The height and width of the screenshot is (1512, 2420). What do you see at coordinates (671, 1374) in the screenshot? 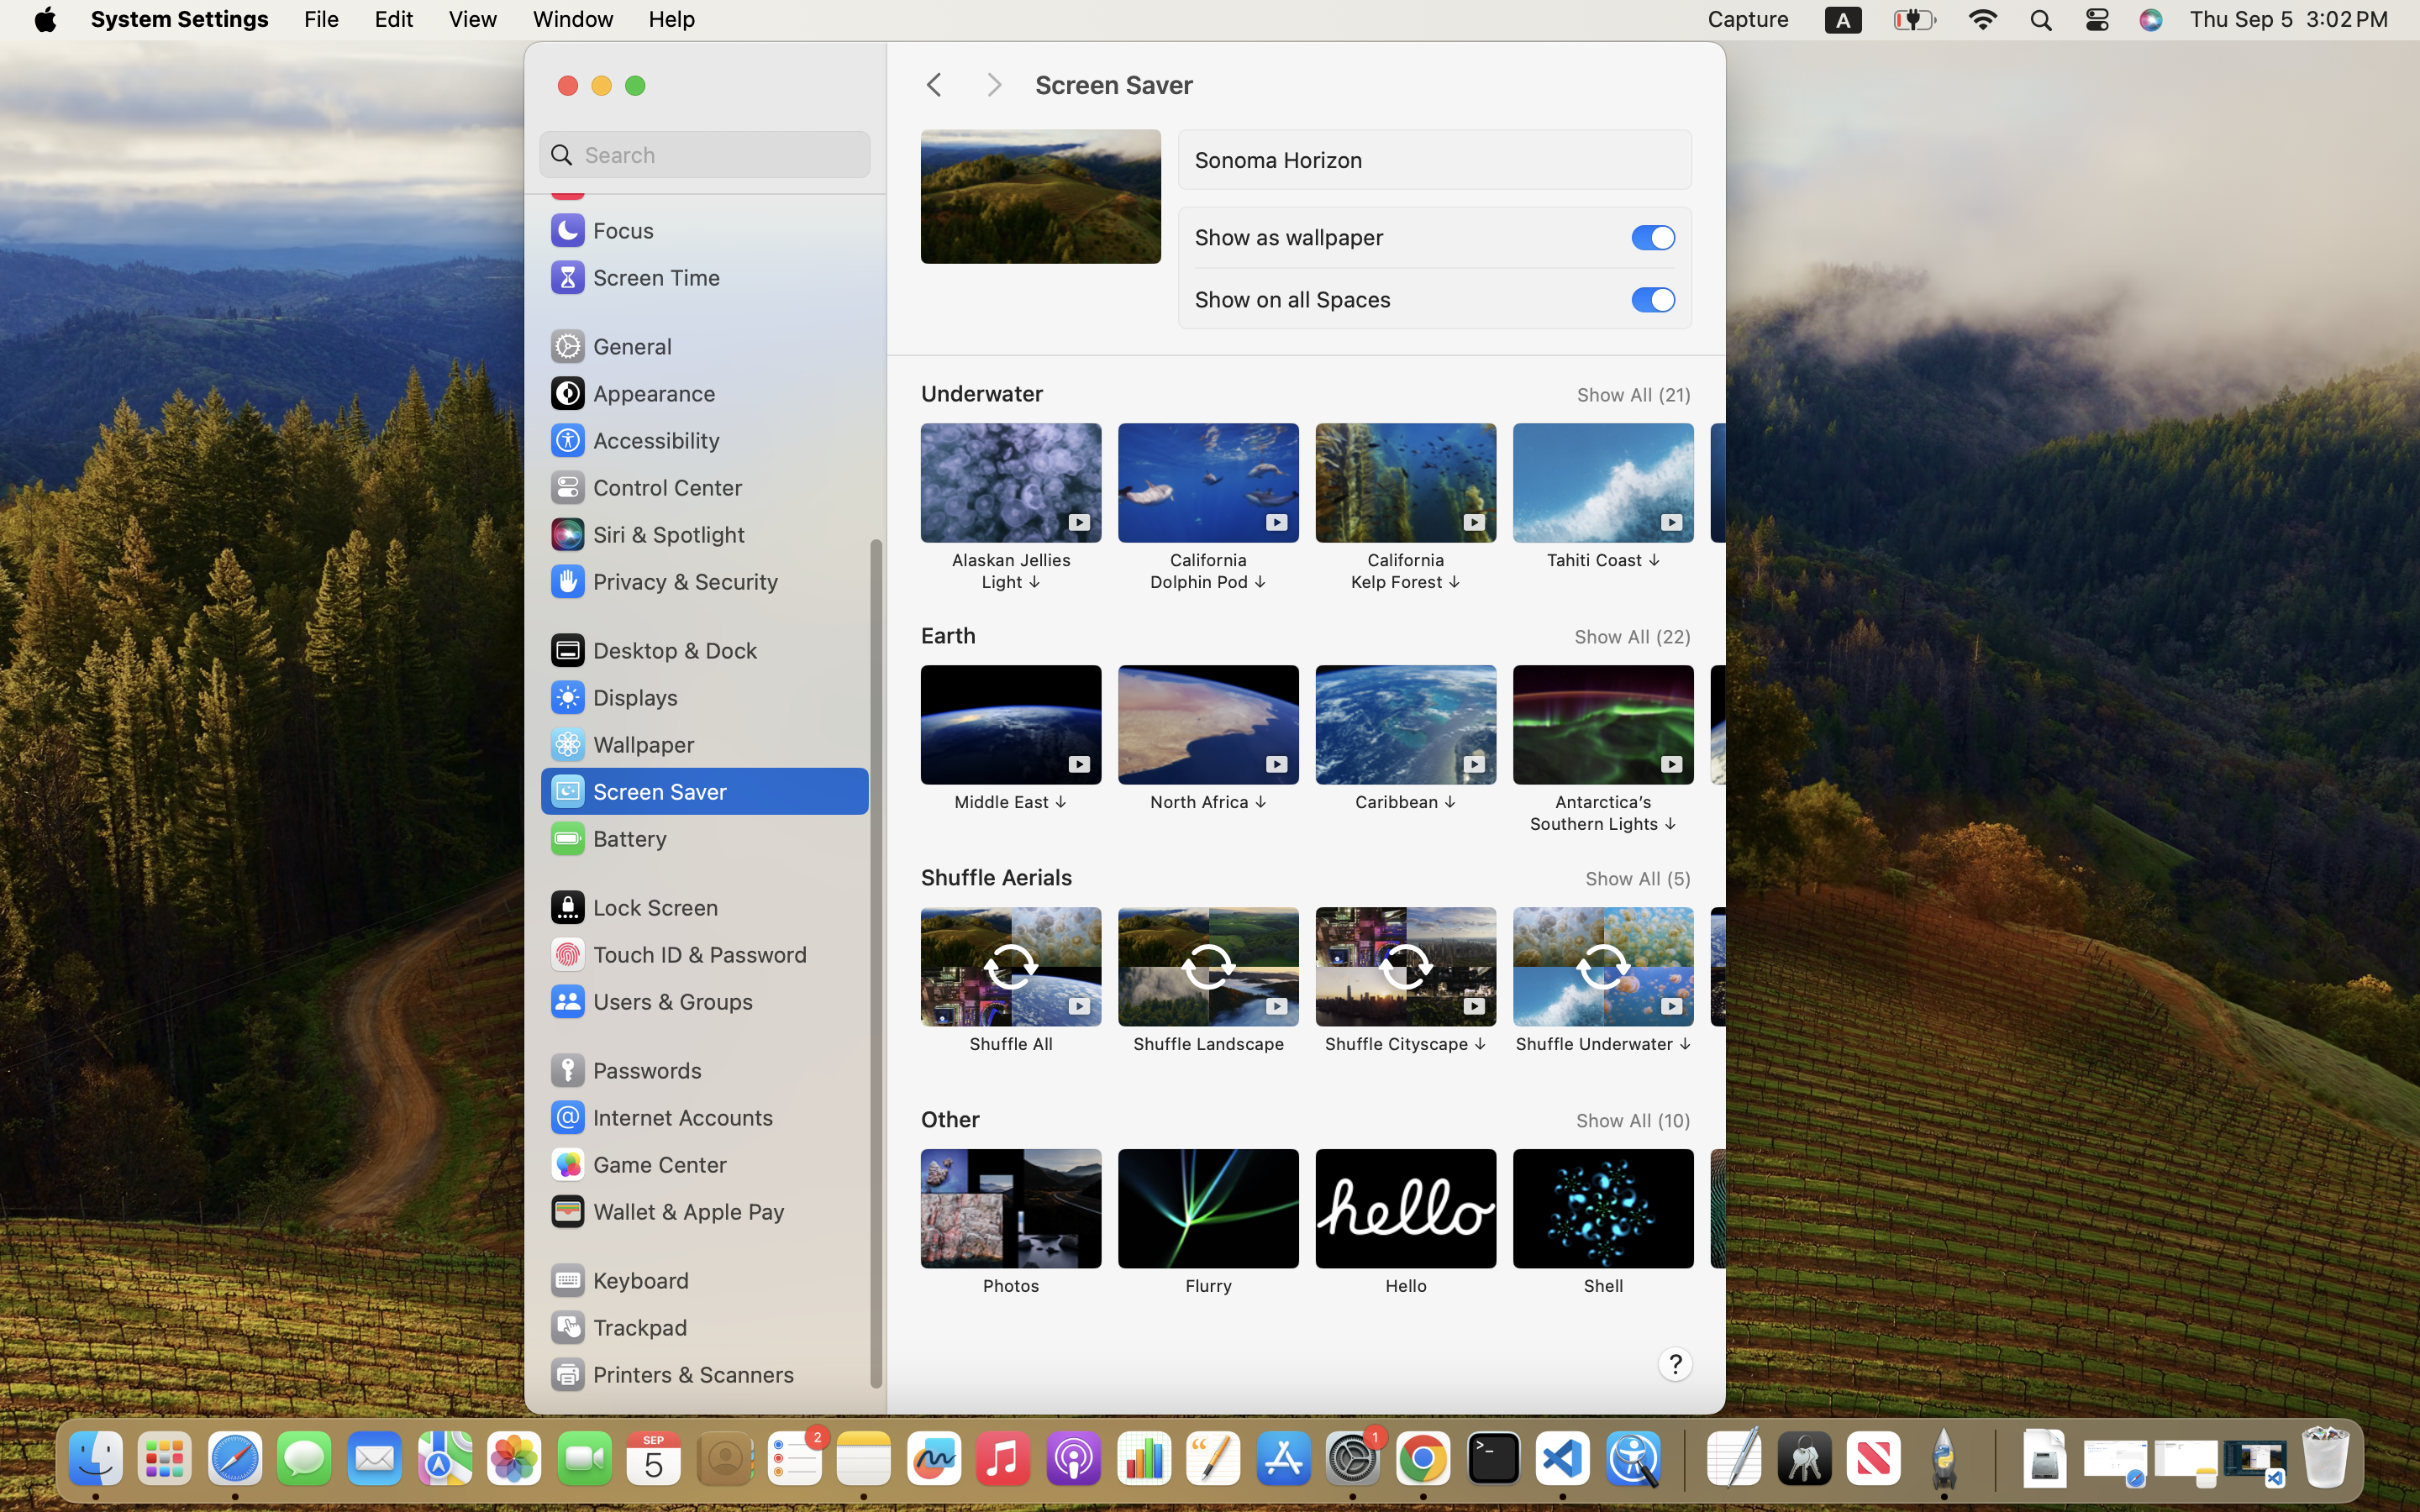
I see `Printers & Scanners` at bounding box center [671, 1374].